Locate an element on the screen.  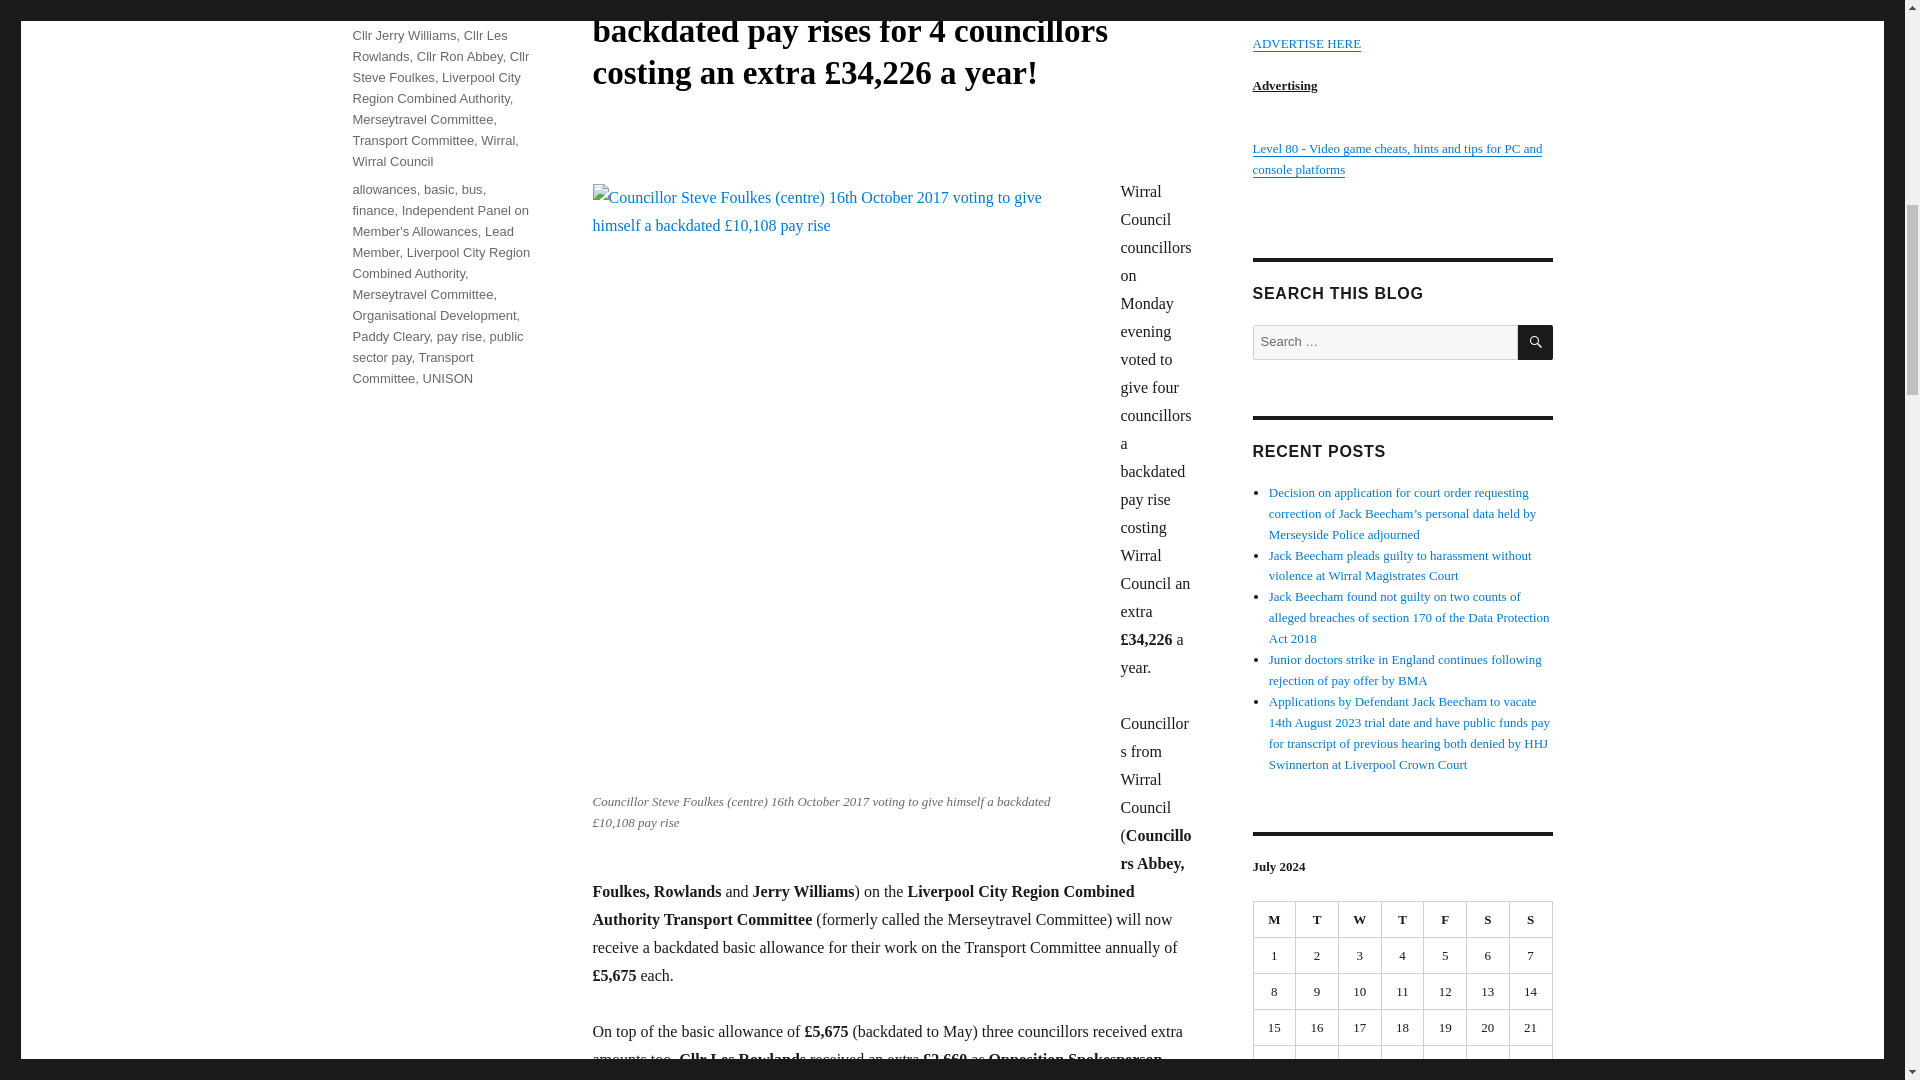
Tuesday is located at coordinates (1317, 920).